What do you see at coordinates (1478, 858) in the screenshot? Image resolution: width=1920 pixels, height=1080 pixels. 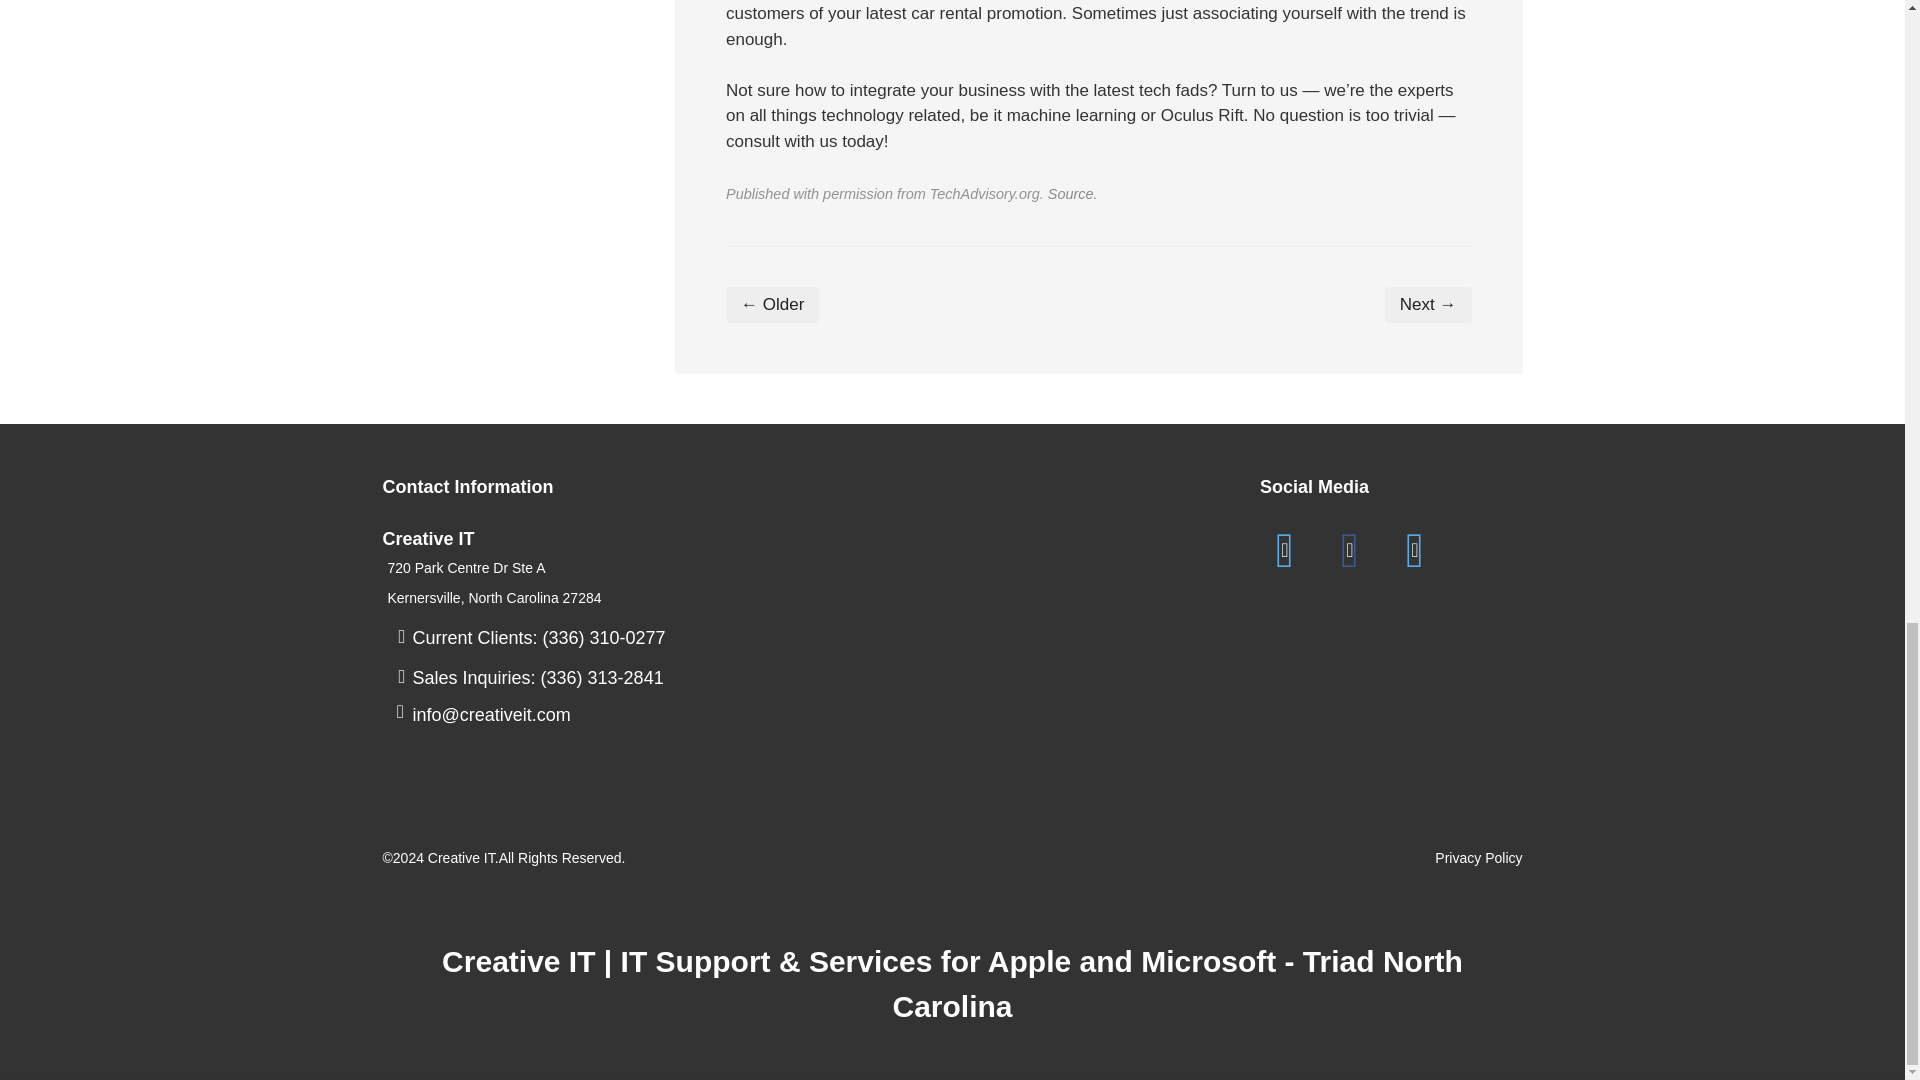 I see `Privacy Policy` at bounding box center [1478, 858].